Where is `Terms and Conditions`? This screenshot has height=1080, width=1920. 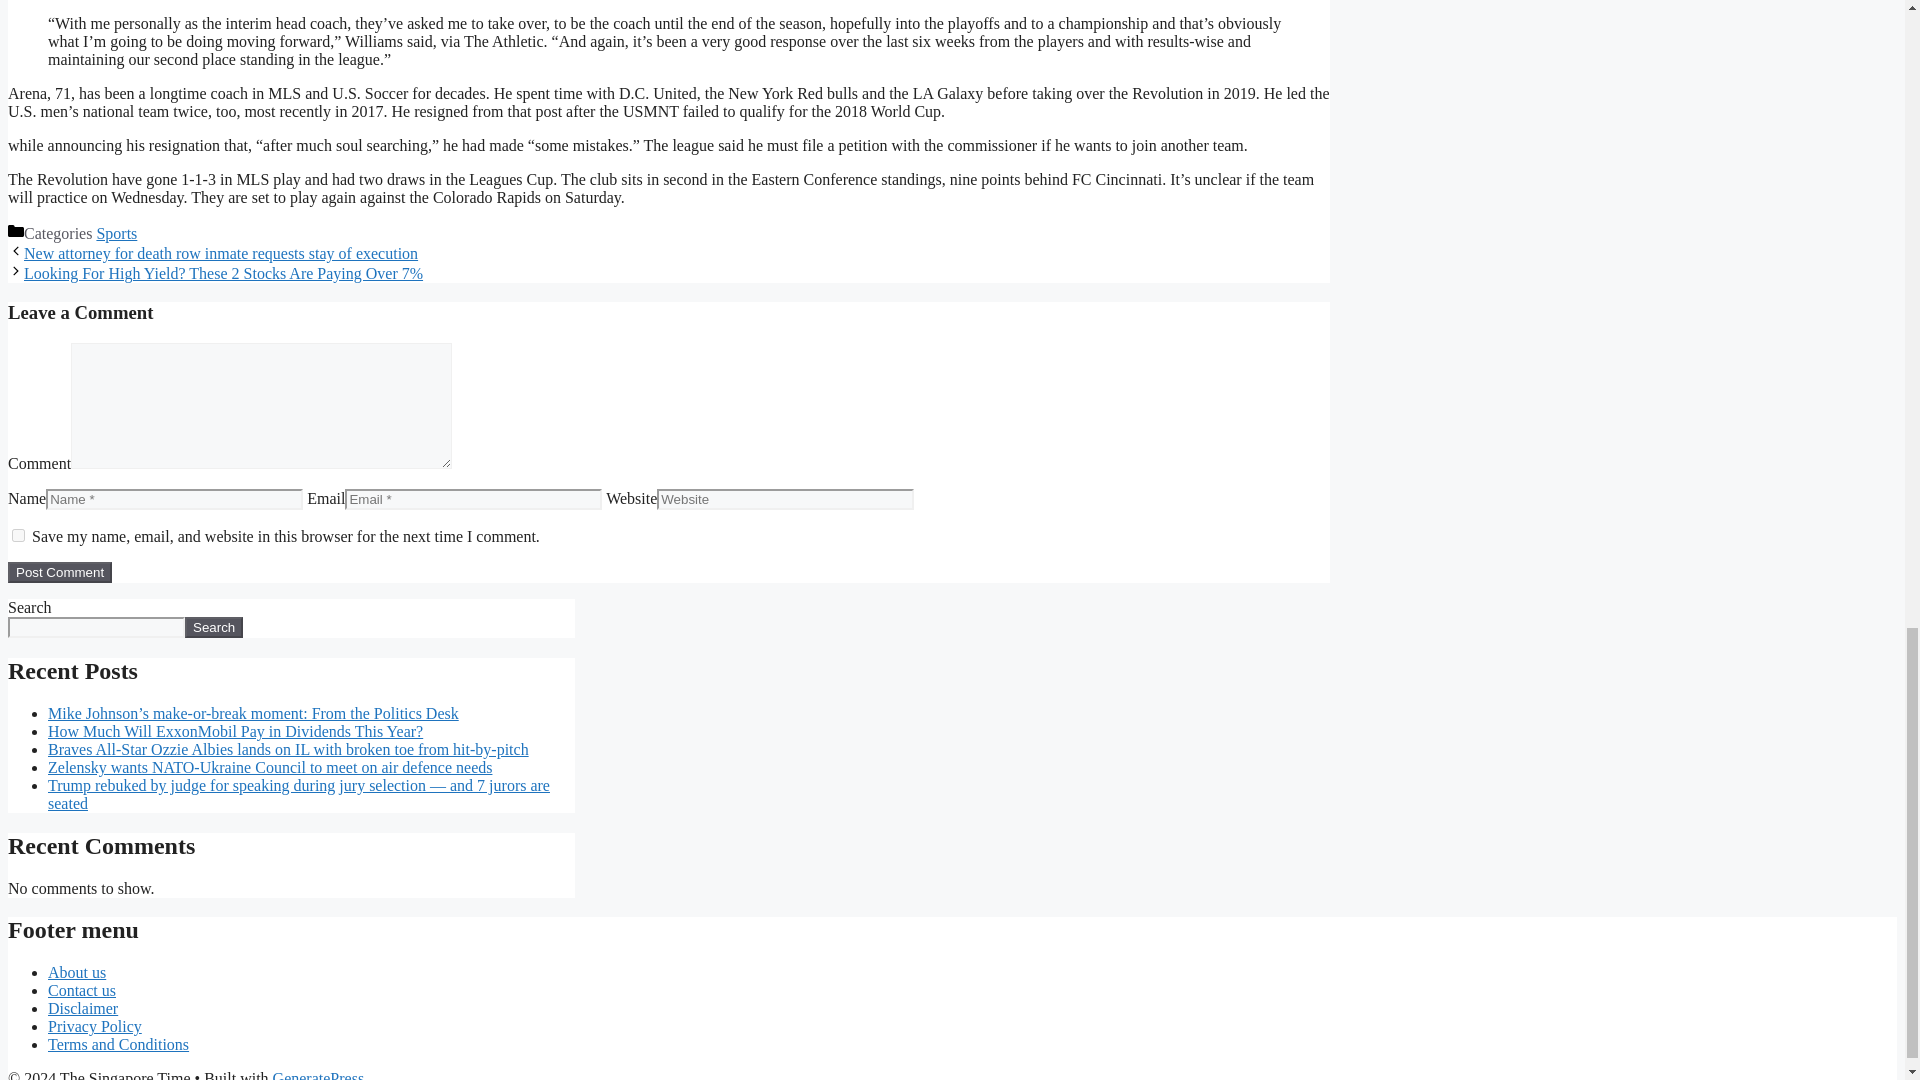 Terms and Conditions is located at coordinates (118, 1044).